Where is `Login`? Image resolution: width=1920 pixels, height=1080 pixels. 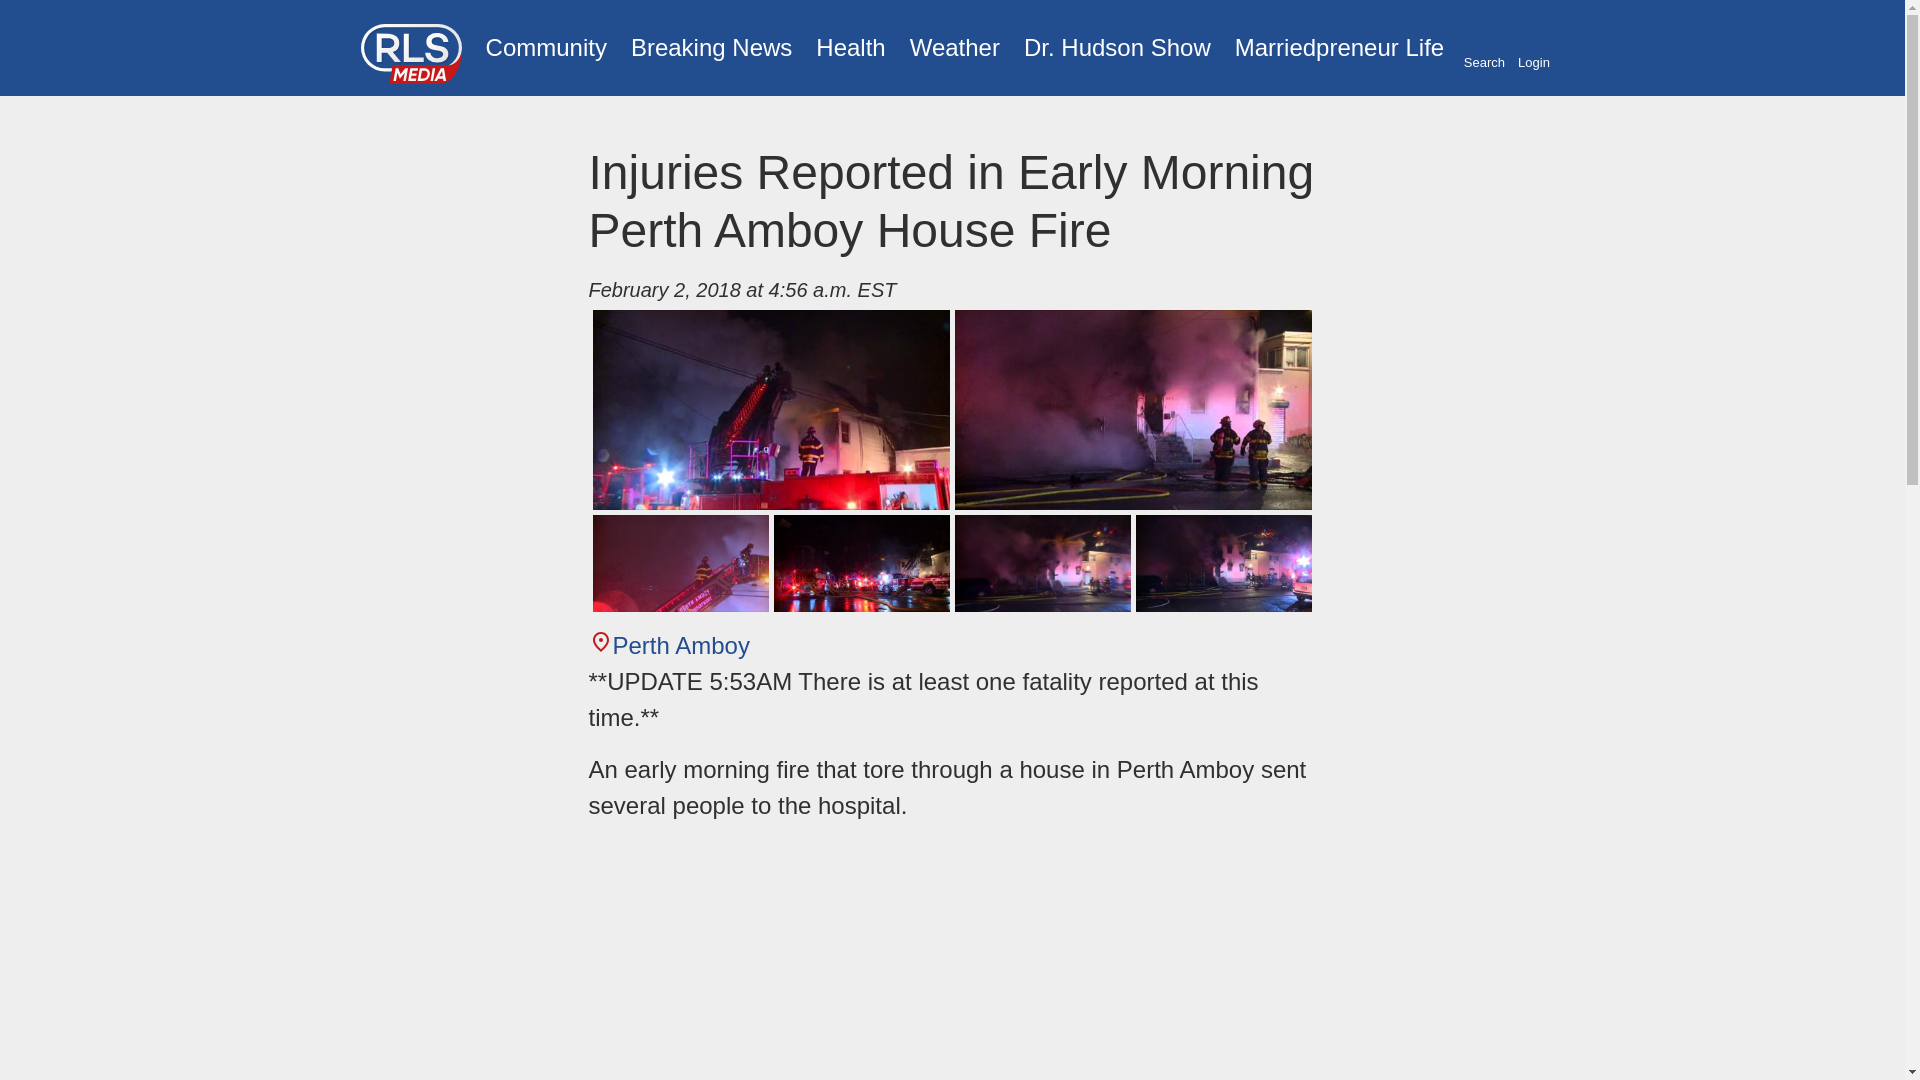 Login is located at coordinates (1534, 49).